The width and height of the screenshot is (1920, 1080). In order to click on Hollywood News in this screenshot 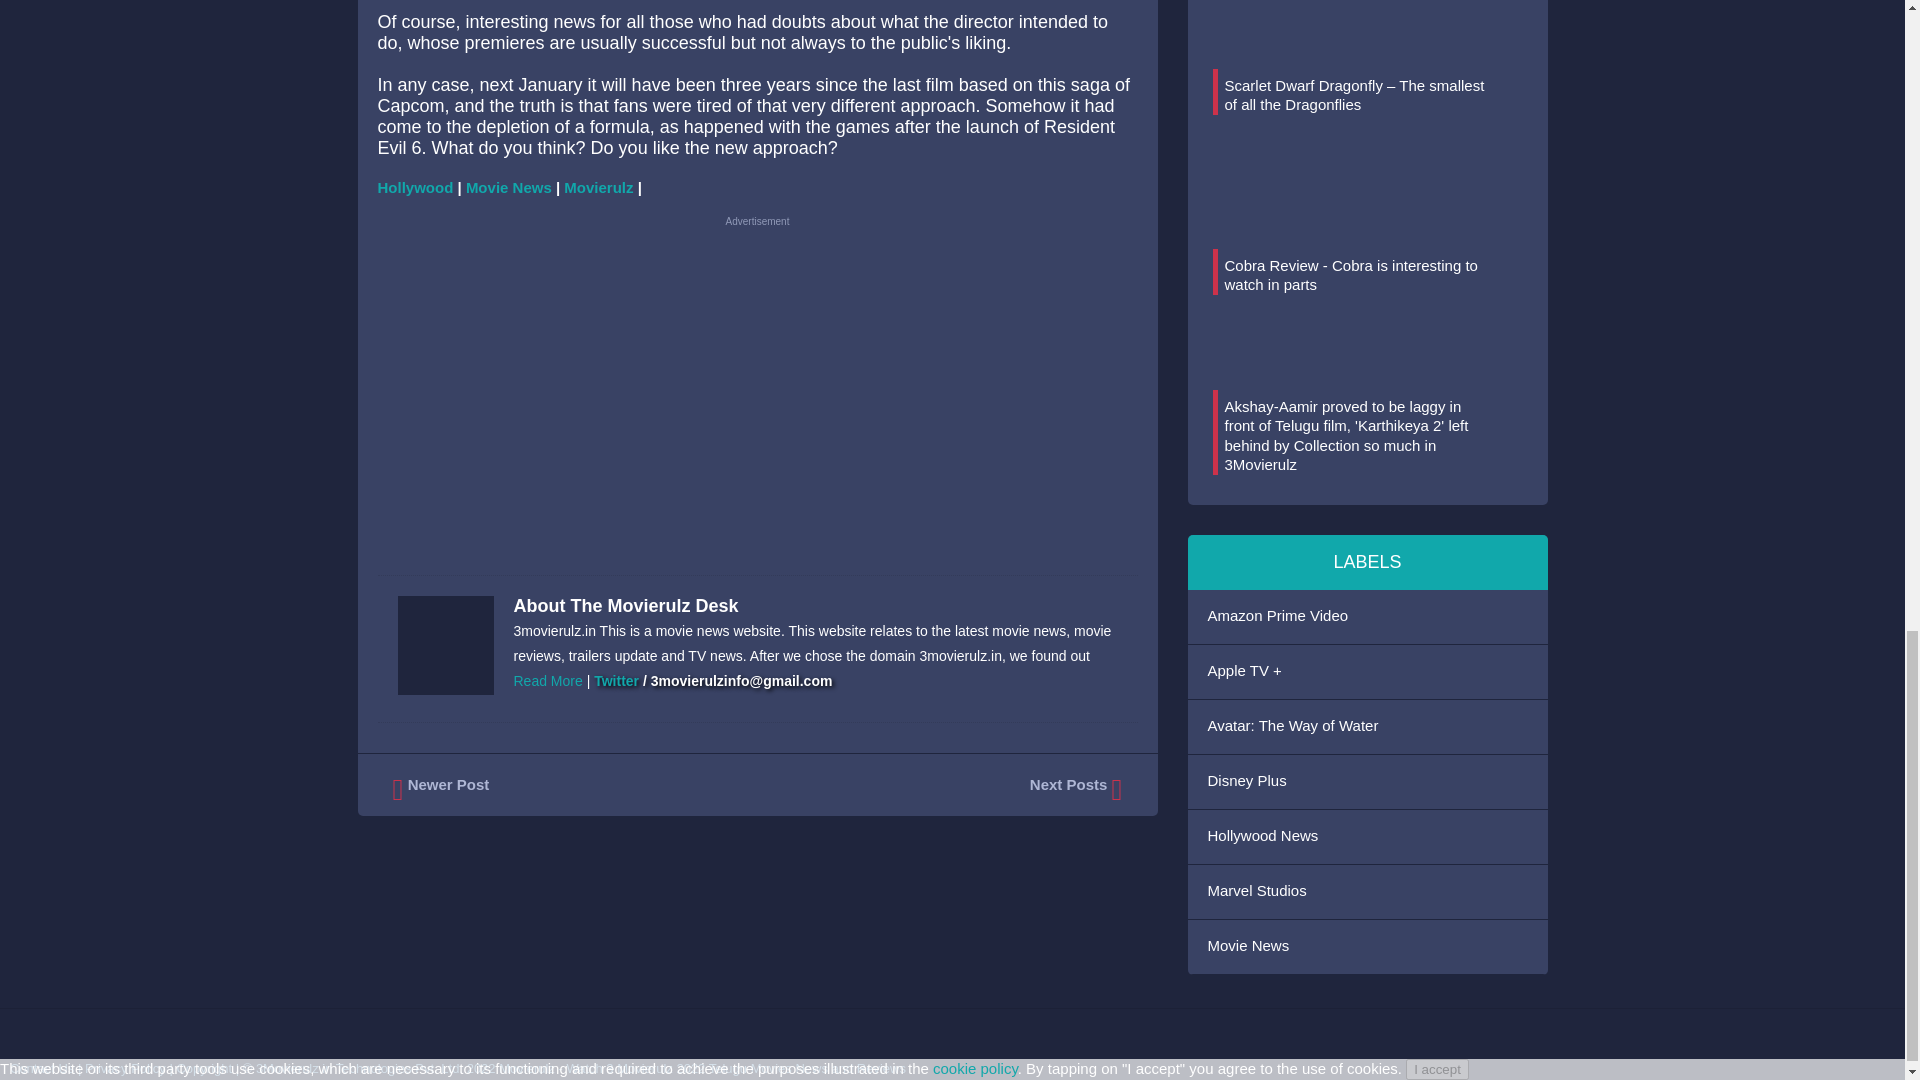, I will do `click(1368, 837)`.